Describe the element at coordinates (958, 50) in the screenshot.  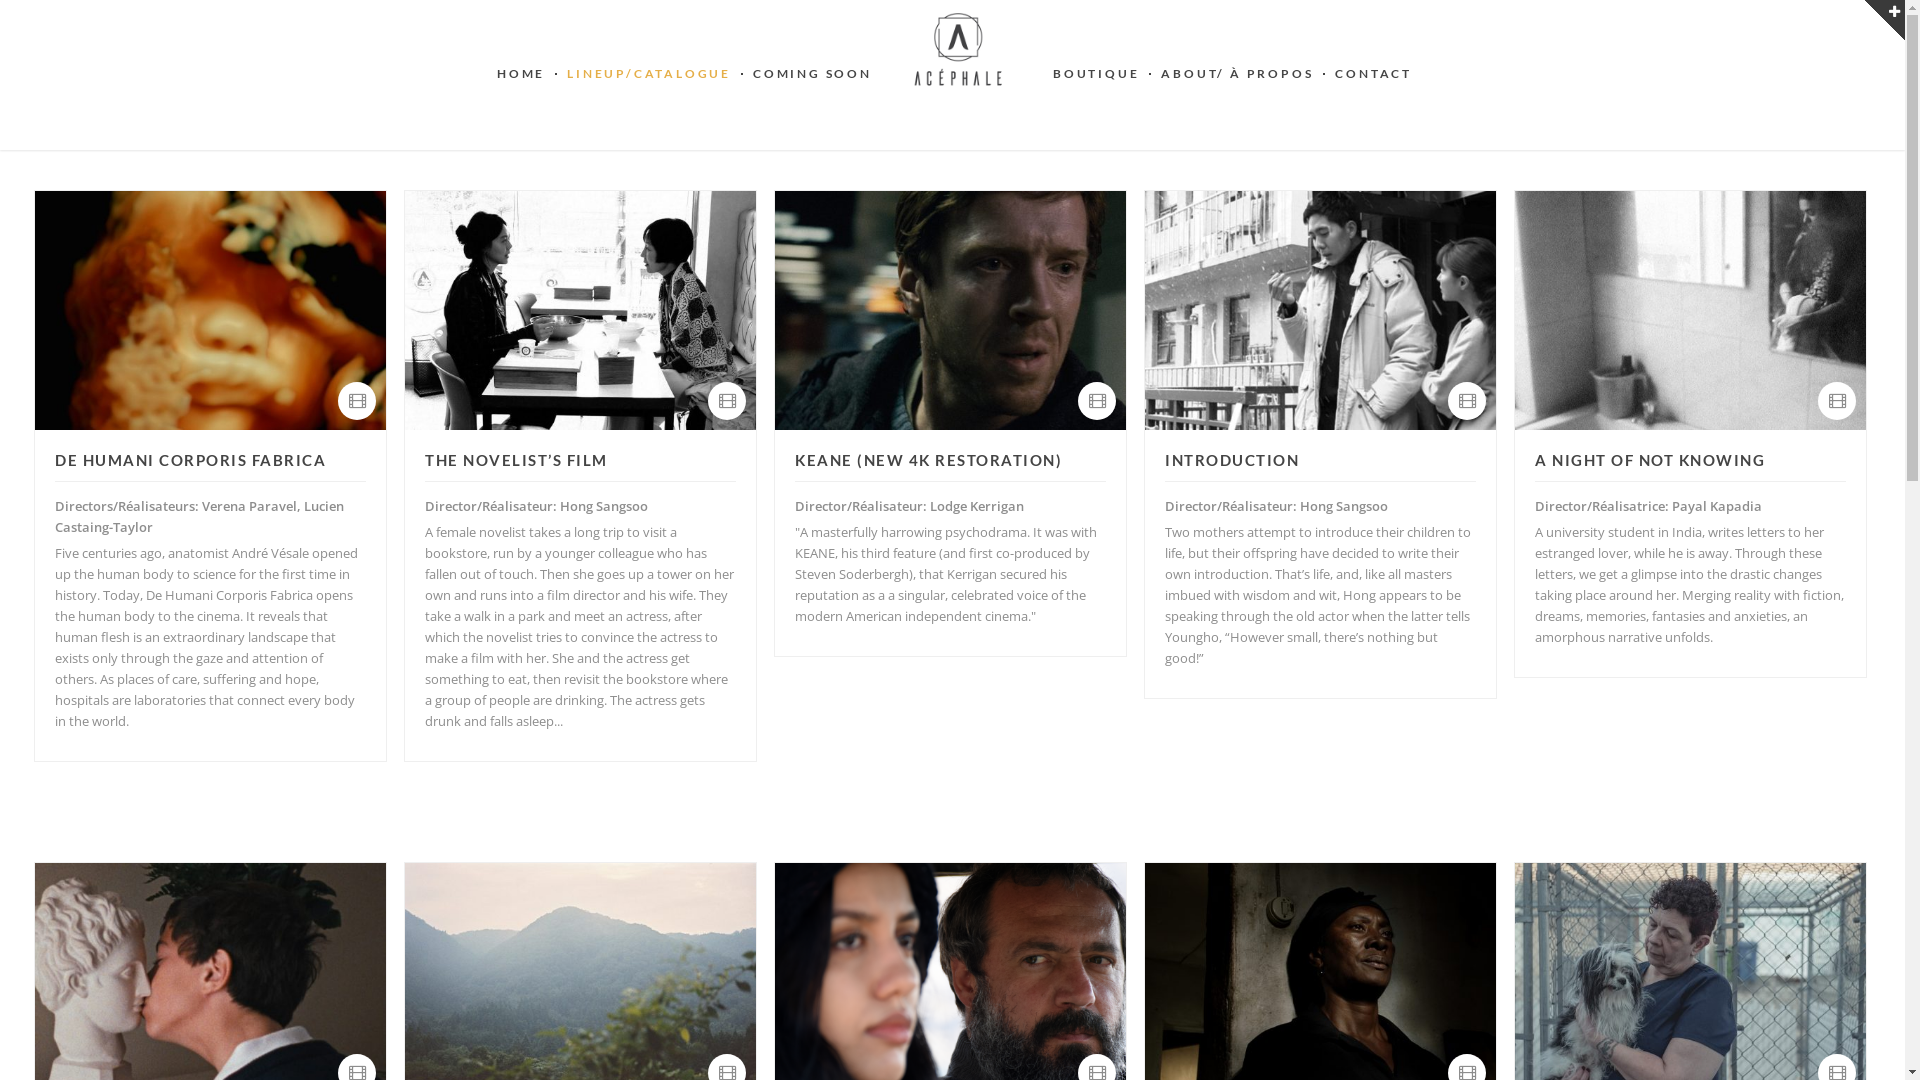
I see `Acephale` at that location.